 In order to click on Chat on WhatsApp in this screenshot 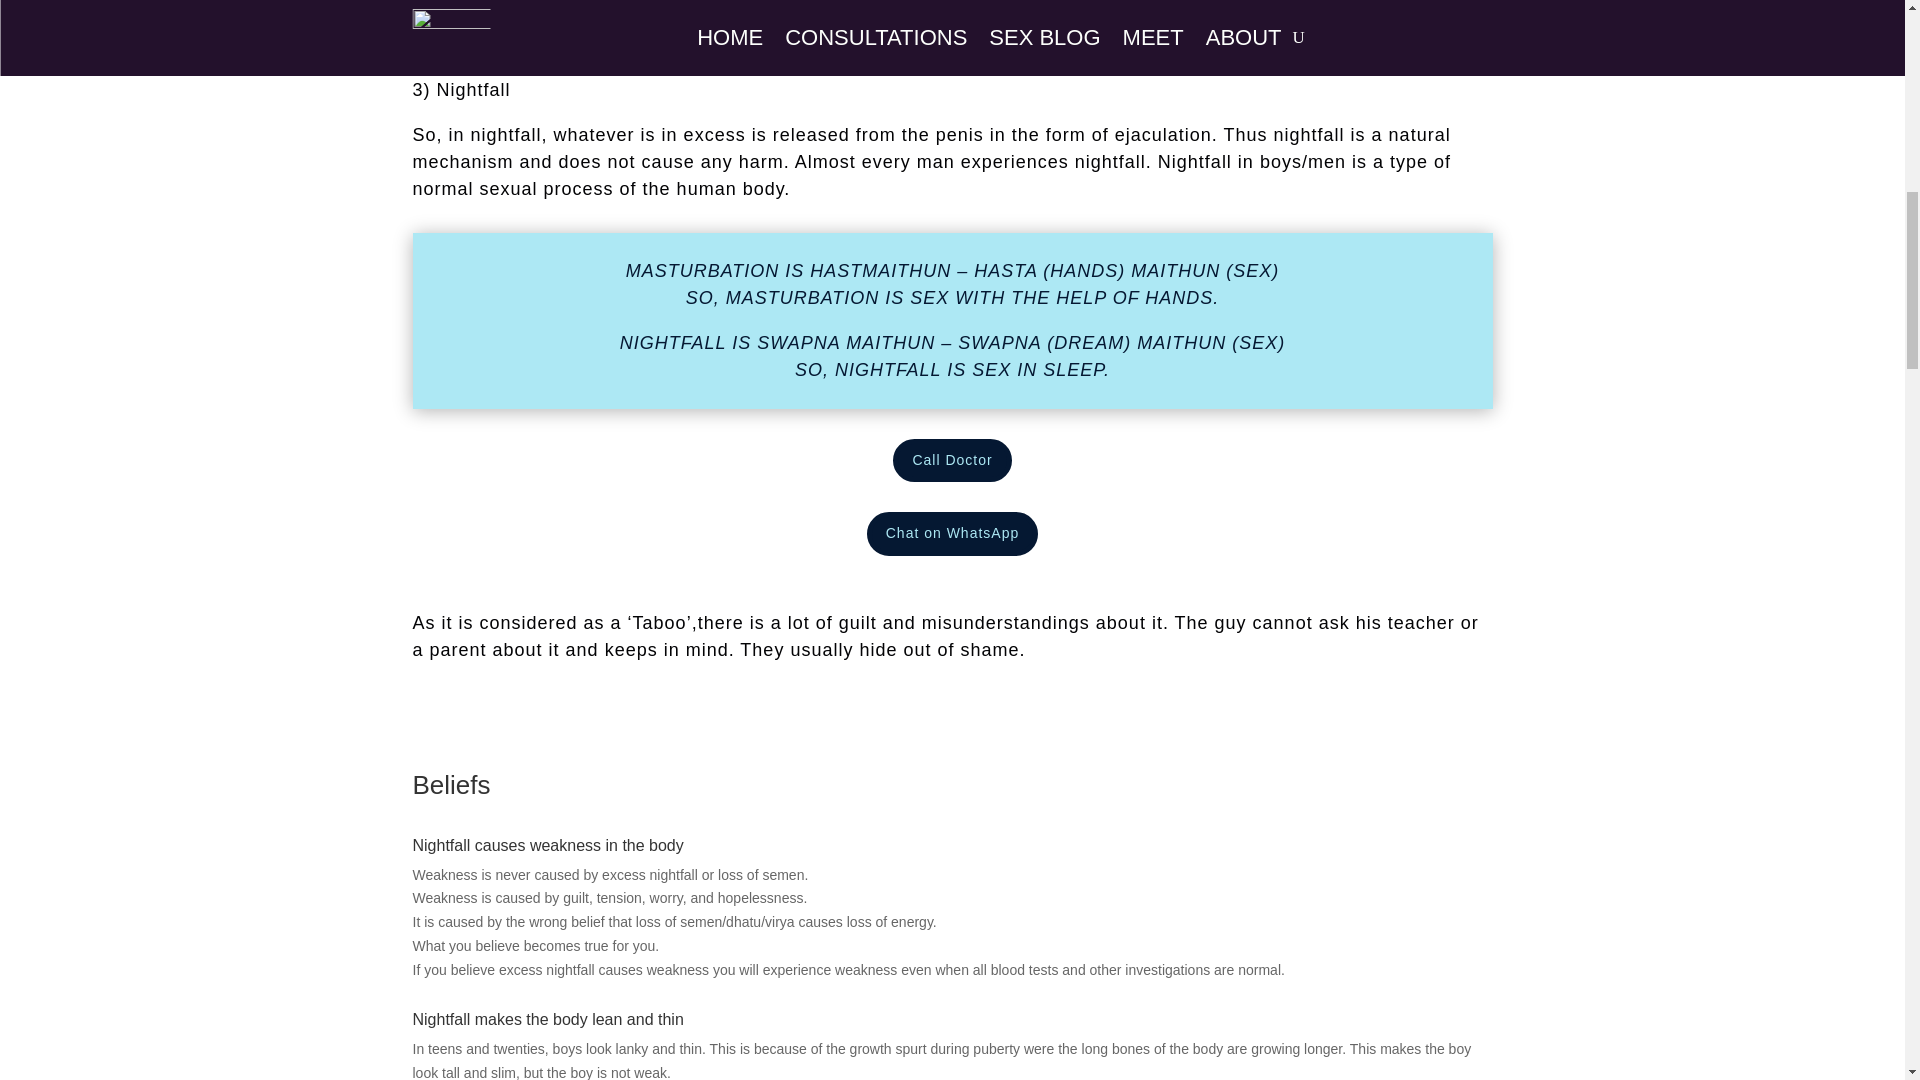, I will do `click(952, 534)`.